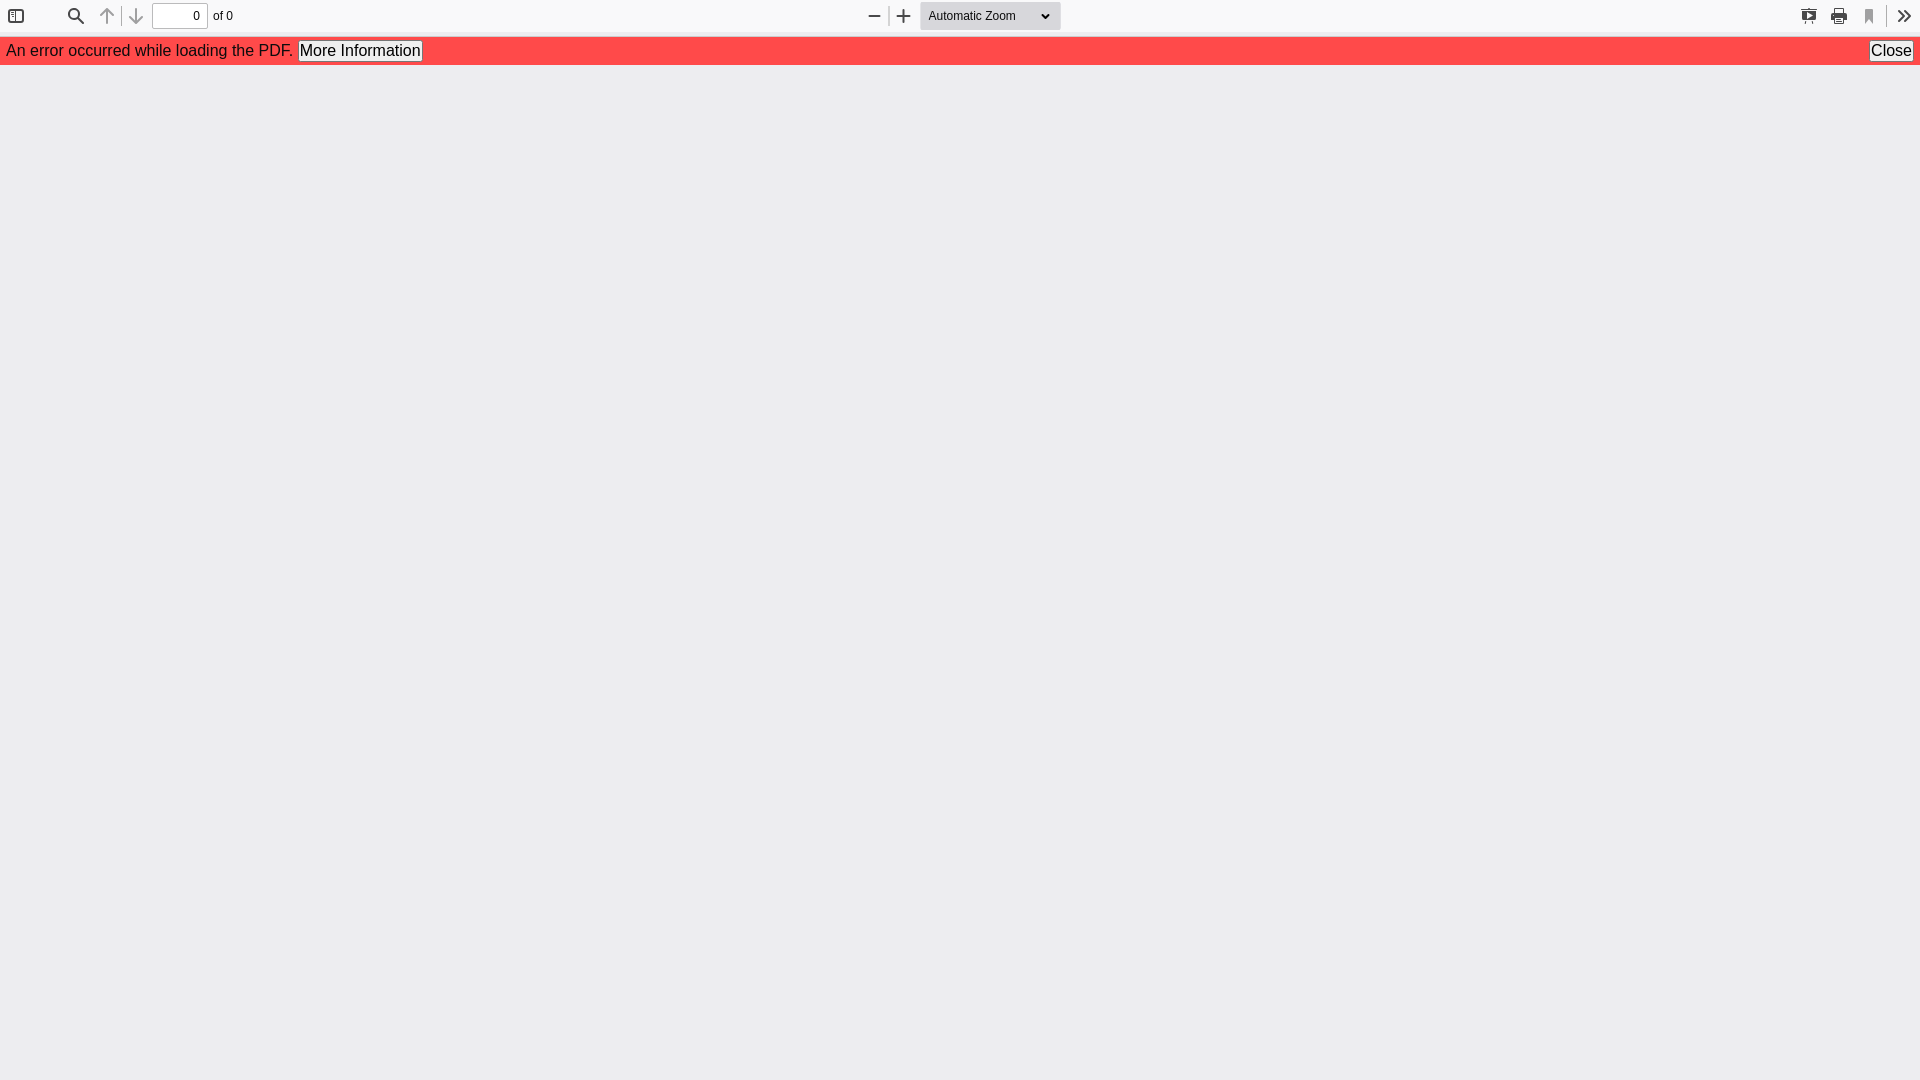 The image size is (1920, 1080). I want to click on Toggle Sidebar, so click(16, 16).